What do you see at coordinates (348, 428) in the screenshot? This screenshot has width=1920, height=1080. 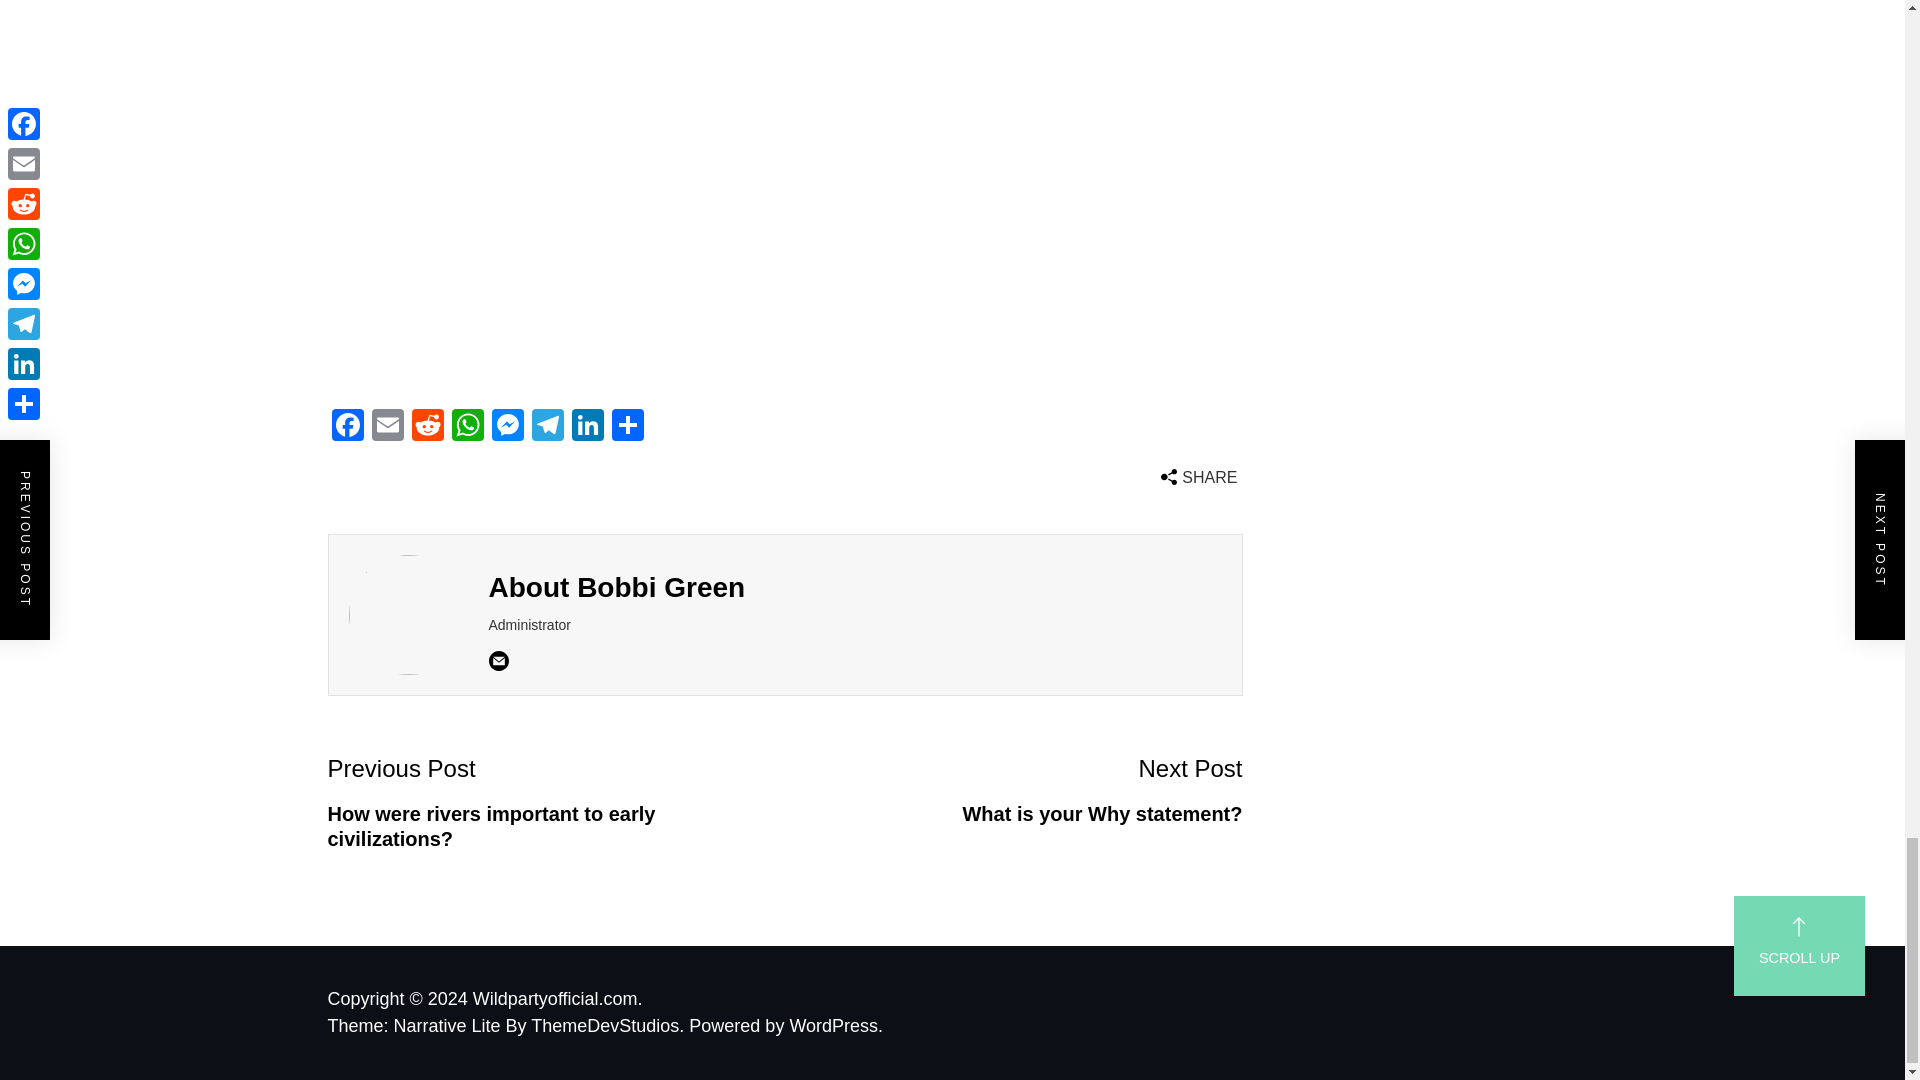 I see `Facebook` at bounding box center [348, 428].